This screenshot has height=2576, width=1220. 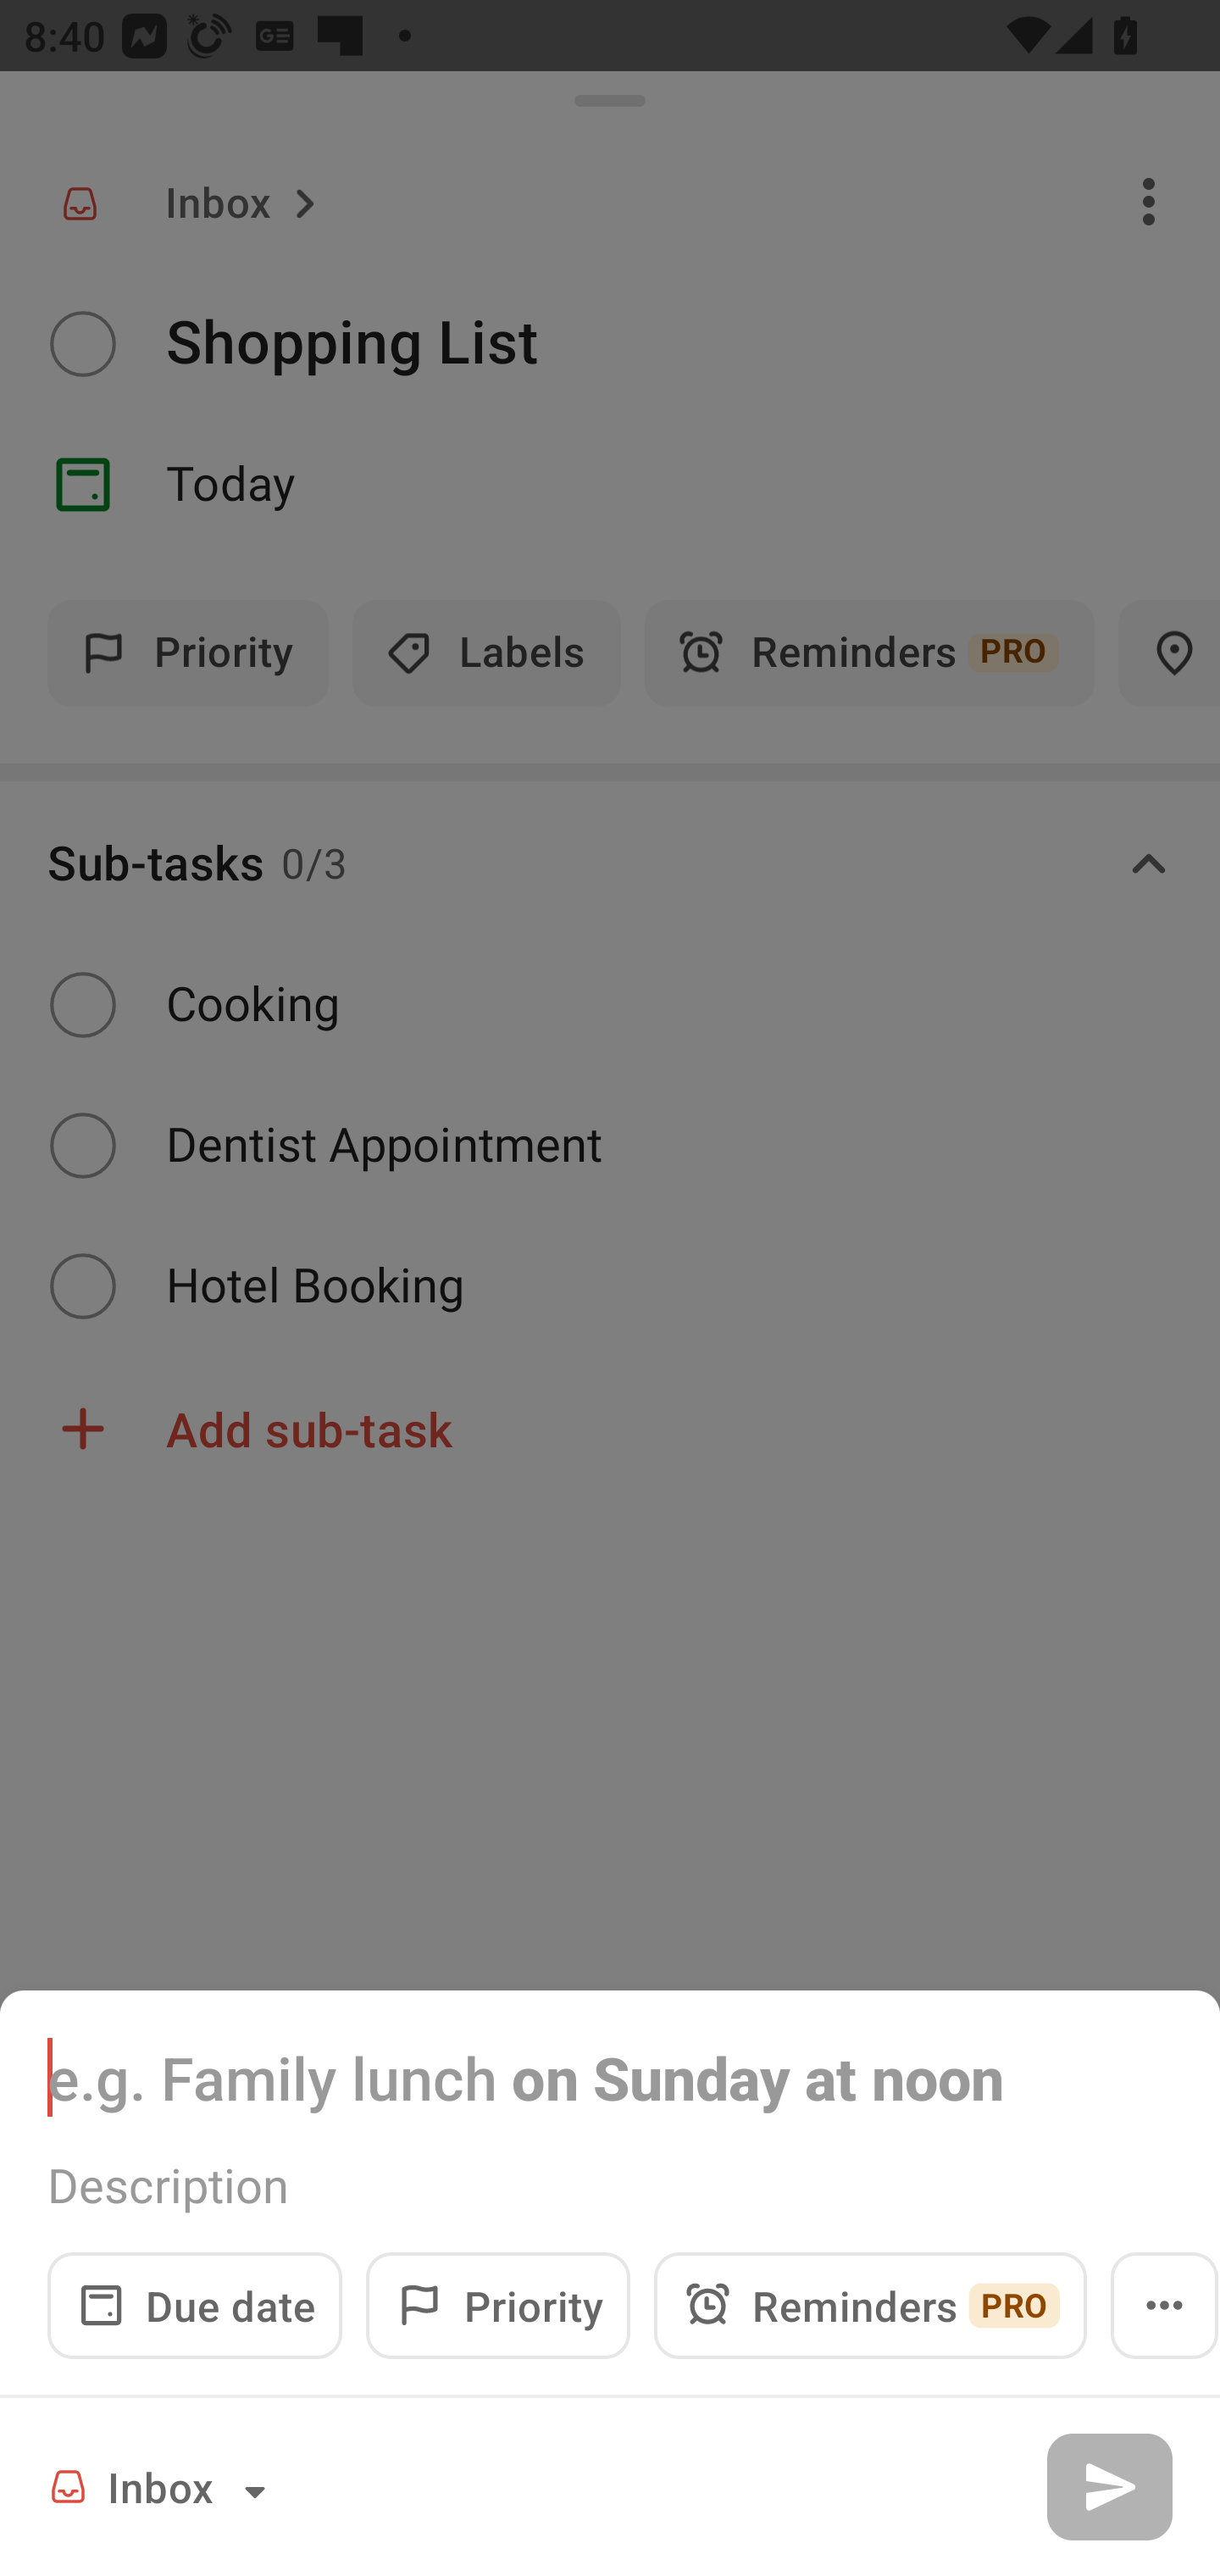 I want to click on Open menu, so click(x=1164, y=2305).